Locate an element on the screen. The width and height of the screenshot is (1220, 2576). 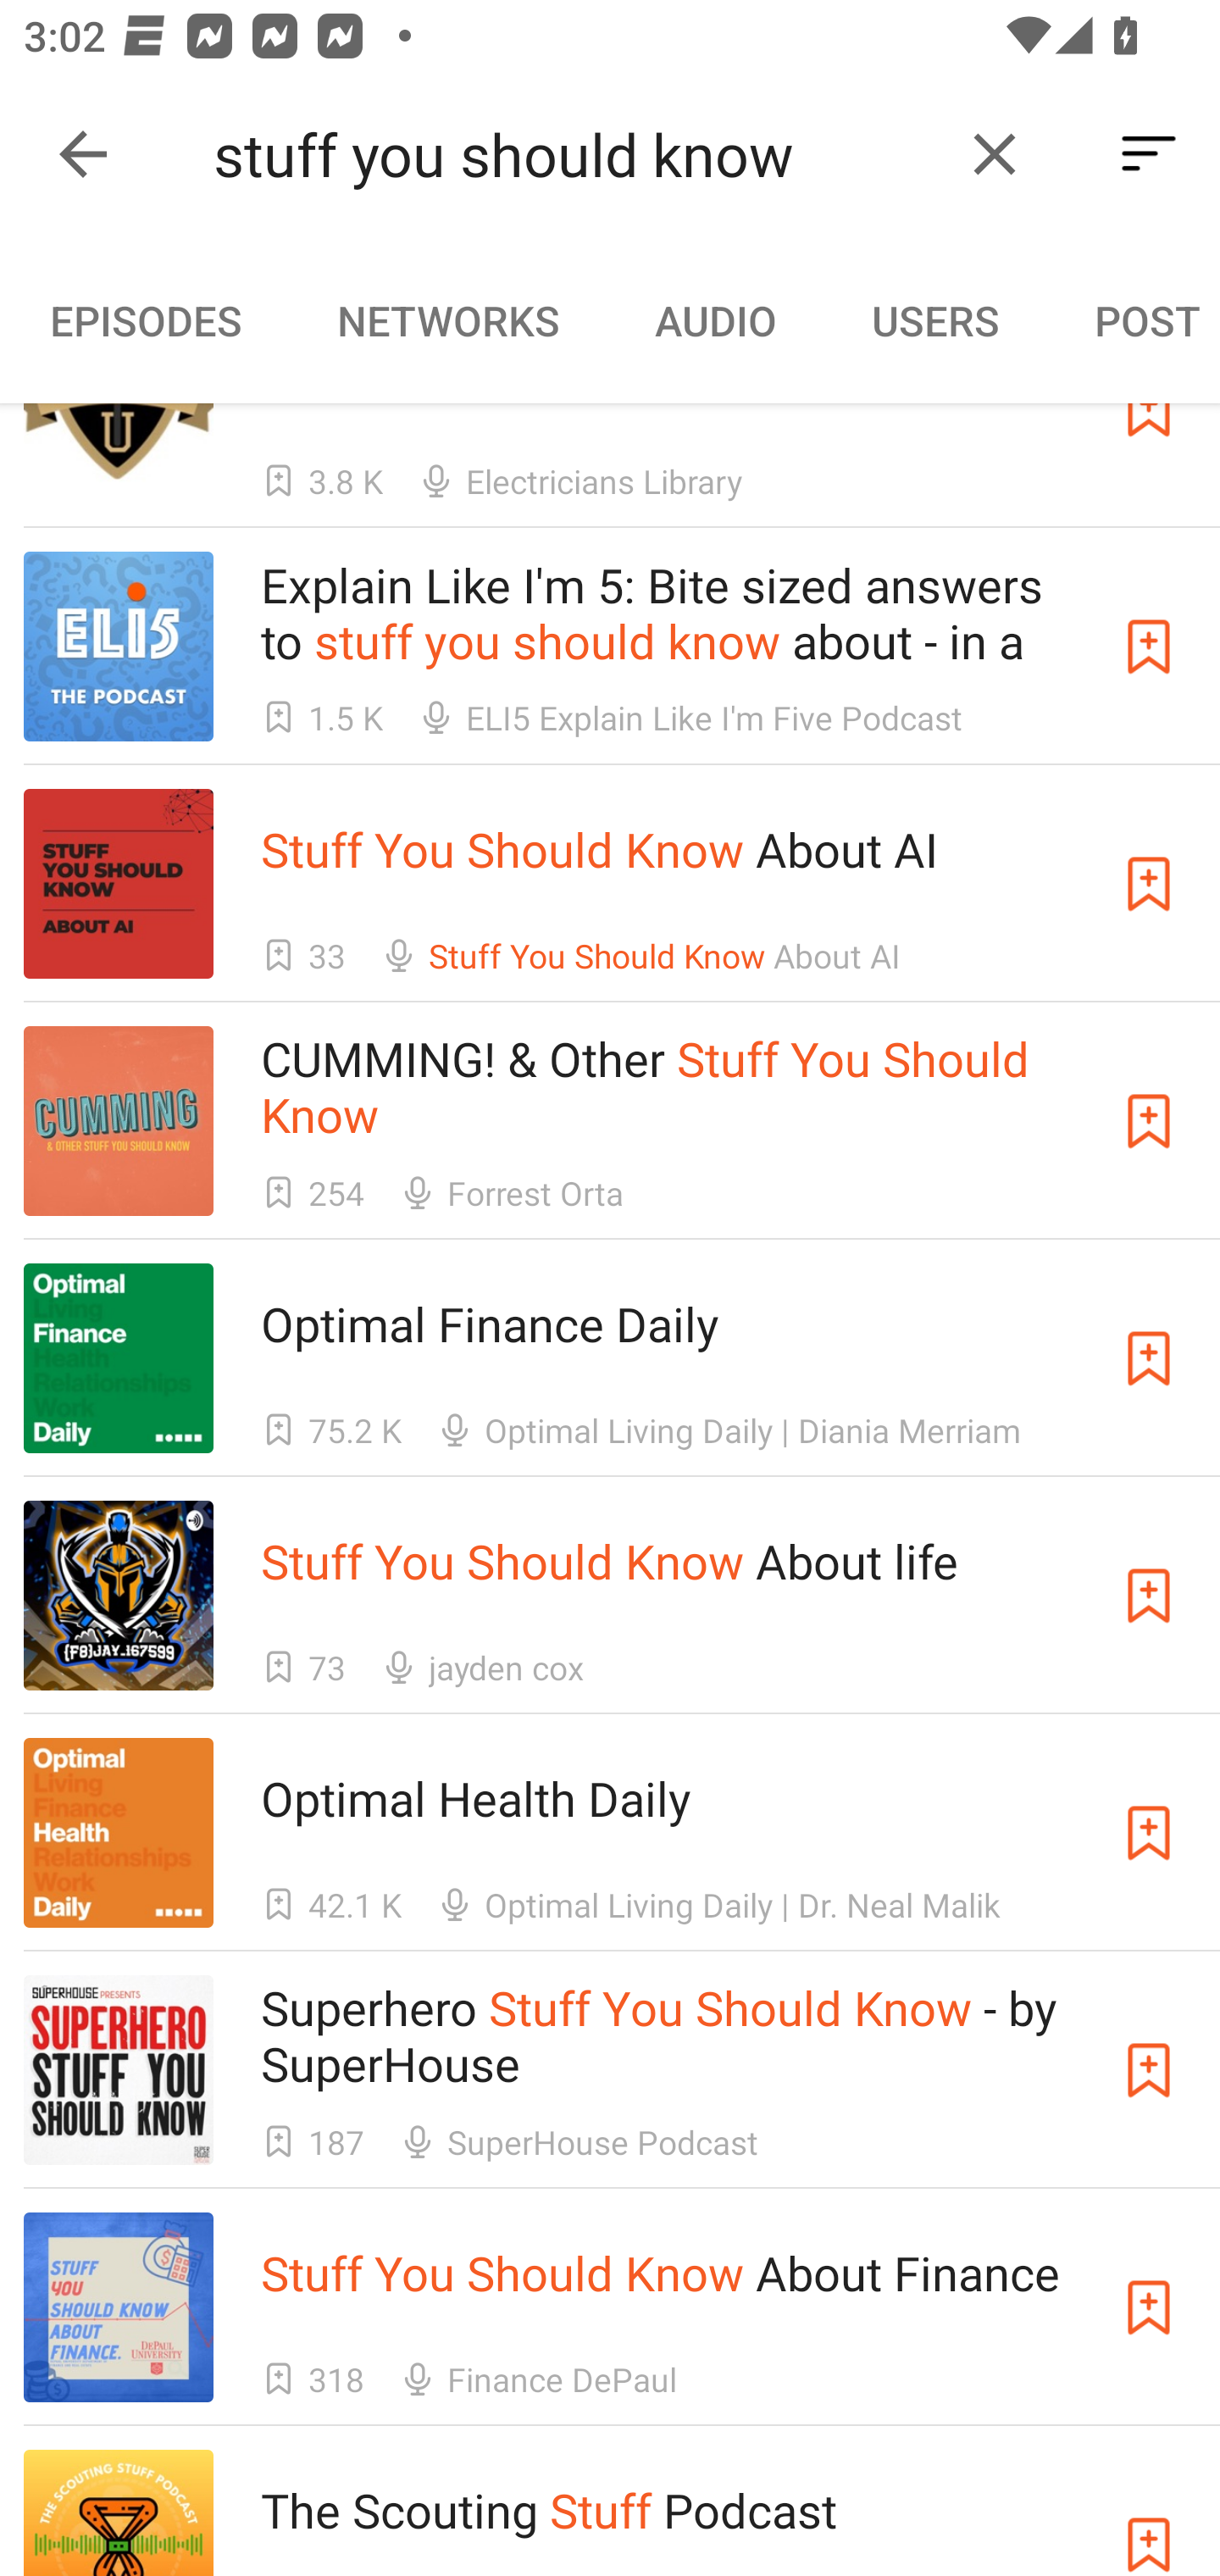
Subscribe is located at coordinates (1149, 646).